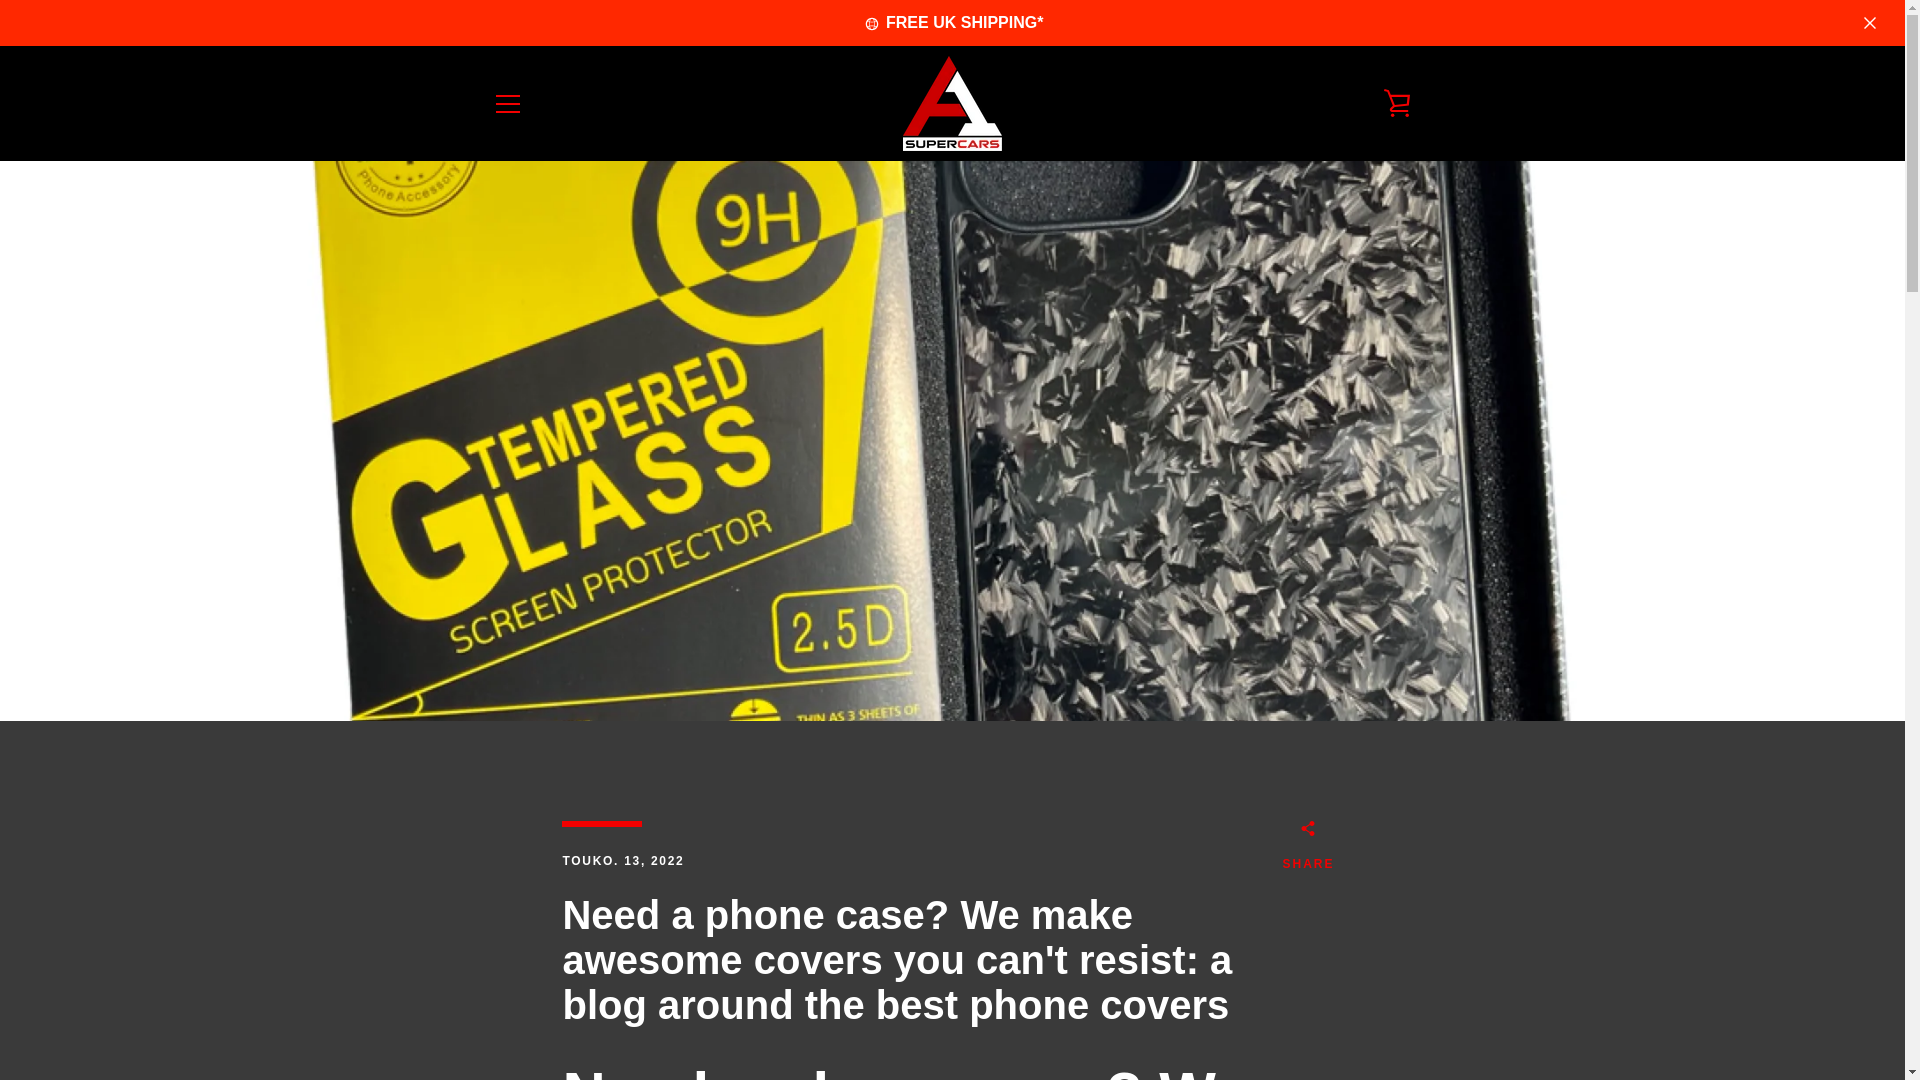 The height and width of the screenshot is (1080, 1920). What do you see at coordinates (596, 1010) in the screenshot?
I see `A1 Supercars Limited on YouTube` at bounding box center [596, 1010].